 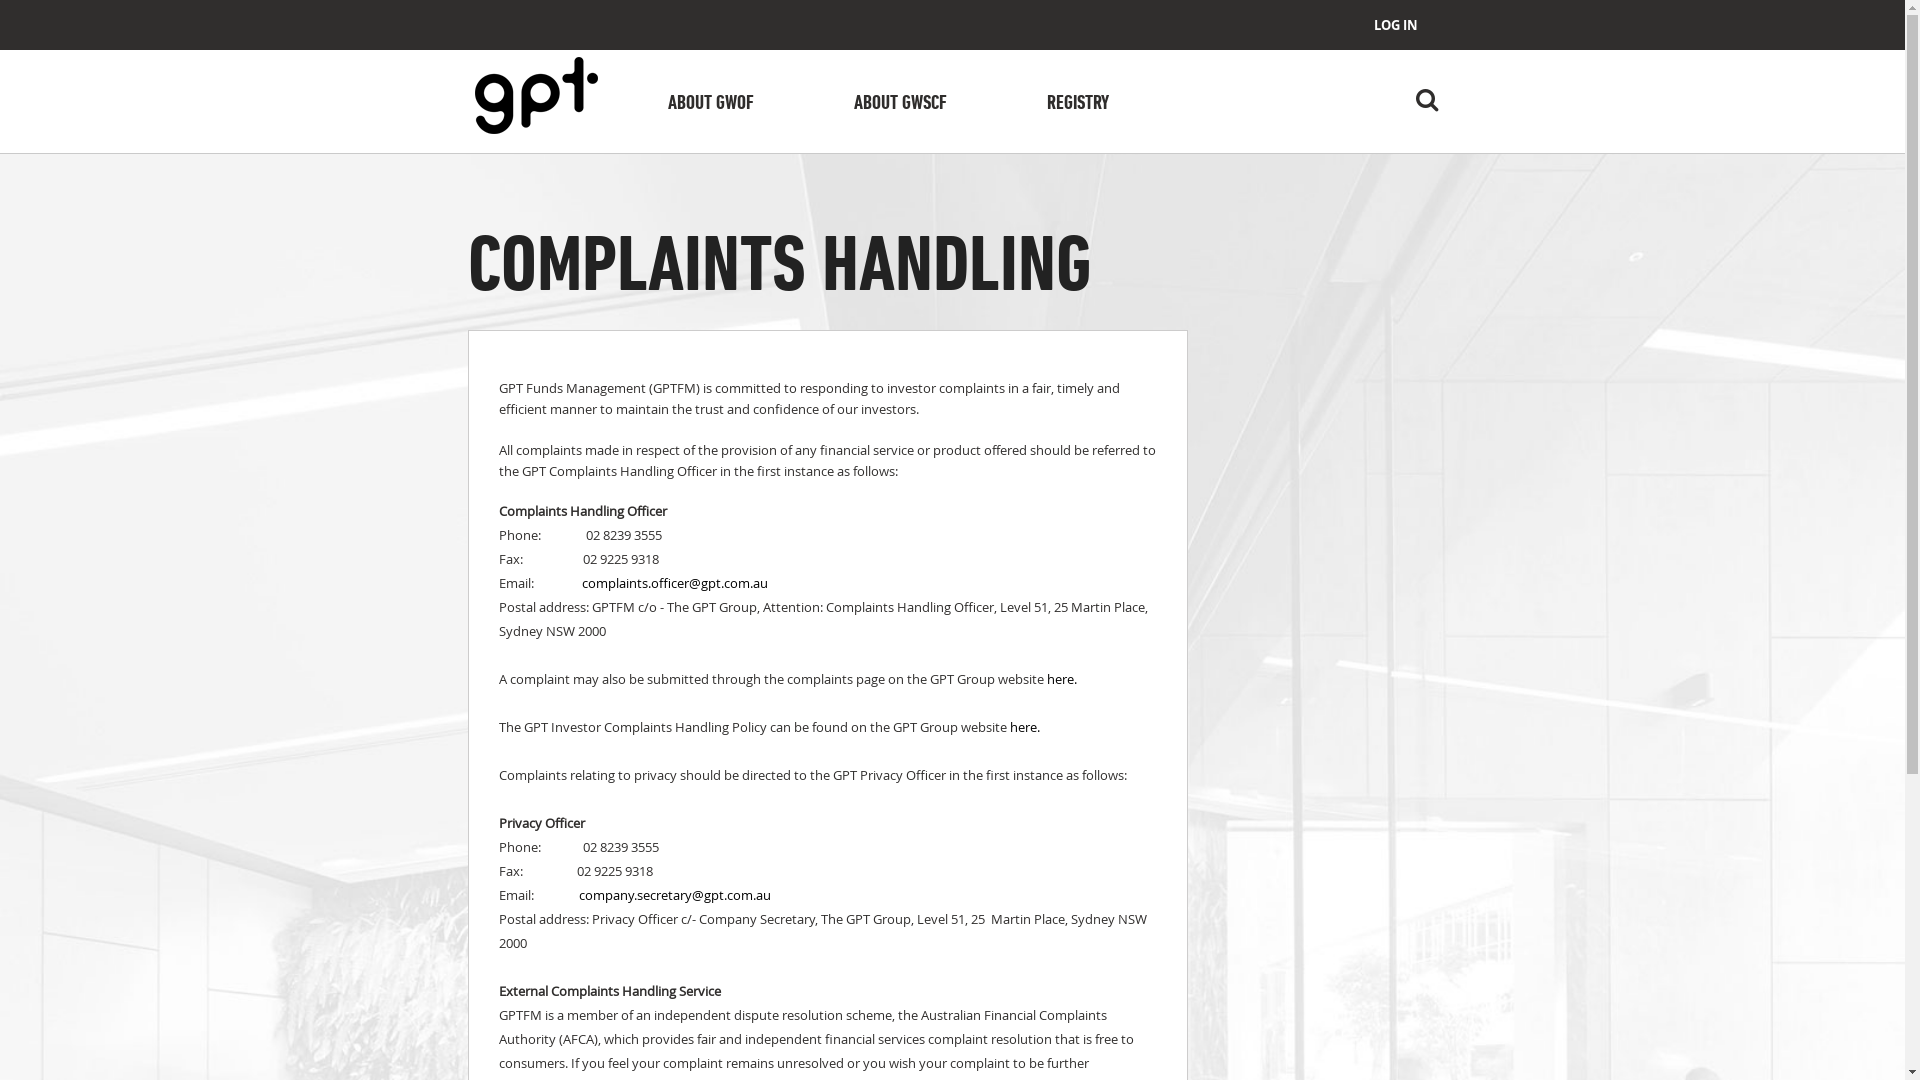 What do you see at coordinates (1077, 104) in the screenshot?
I see `REGISTRY` at bounding box center [1077, 104].